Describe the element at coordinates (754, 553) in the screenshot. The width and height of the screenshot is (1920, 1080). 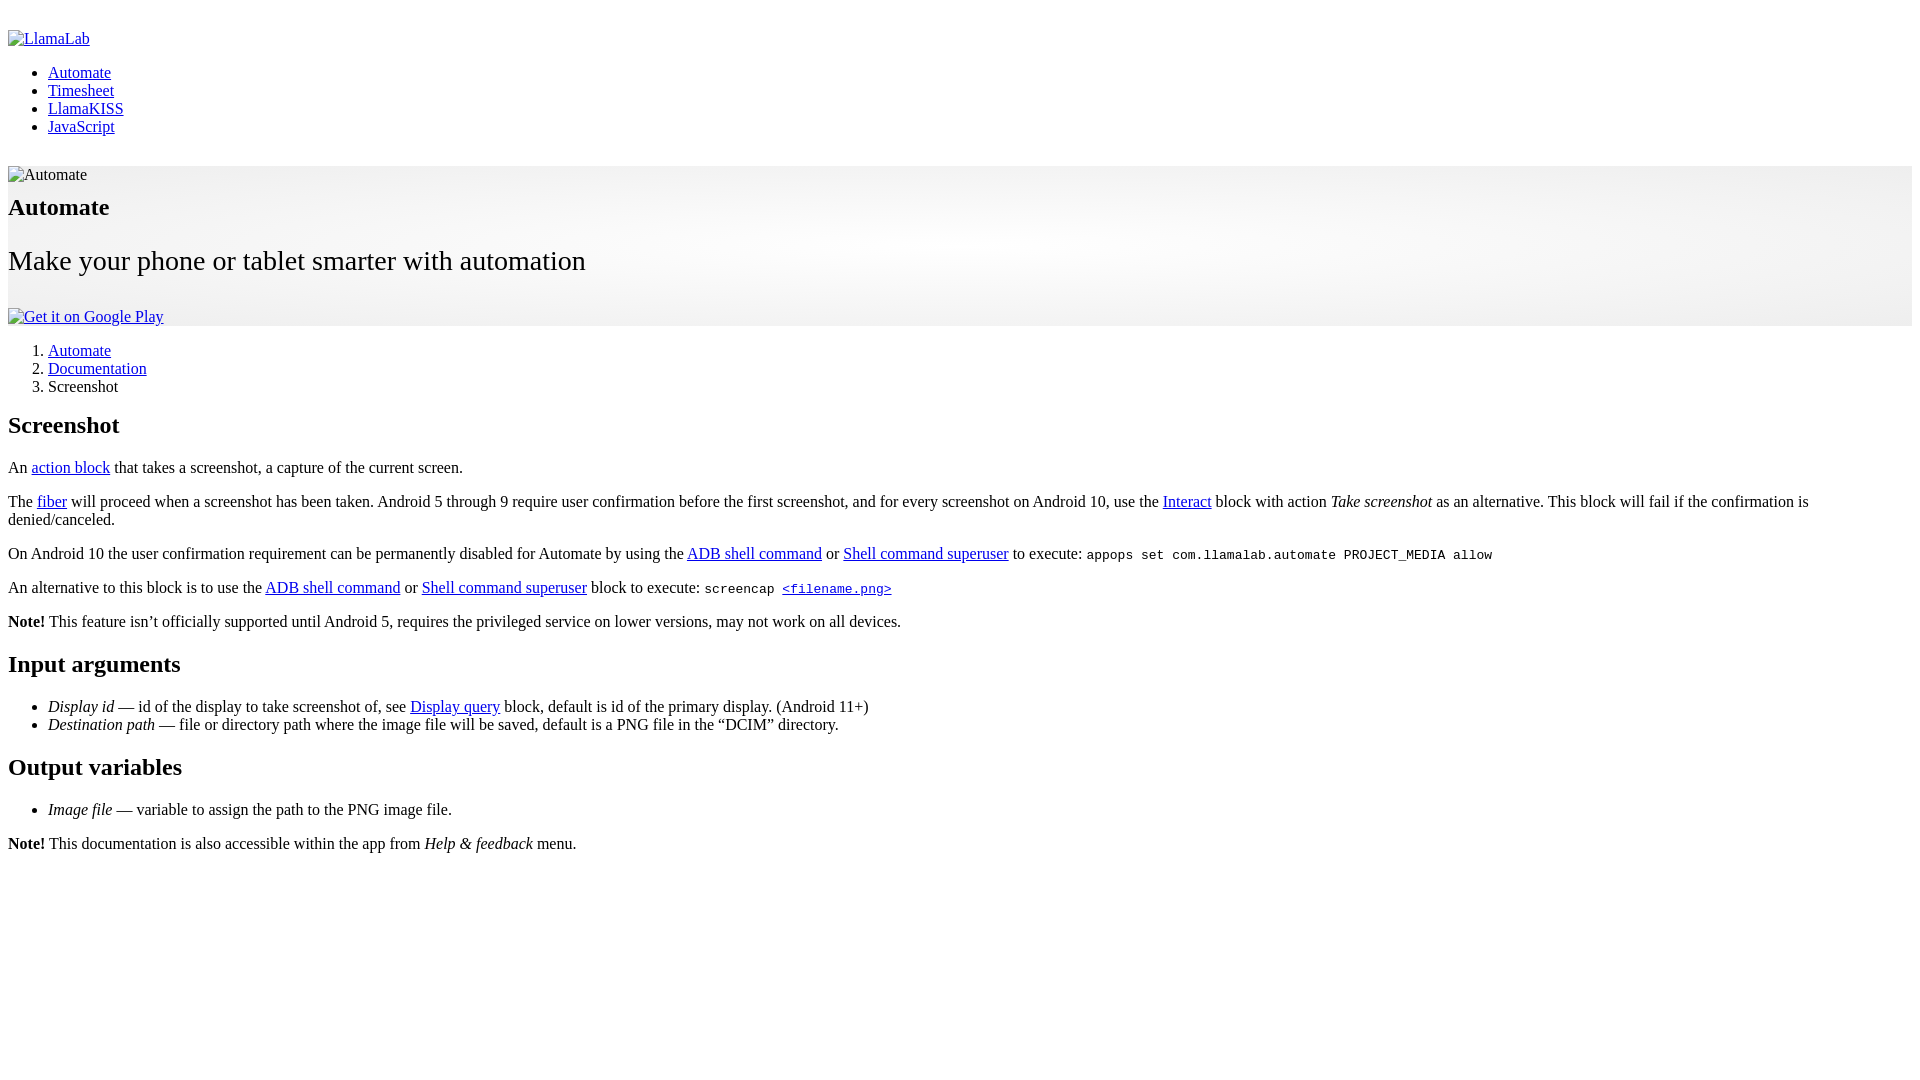
I see `ADB shell command` at that location.